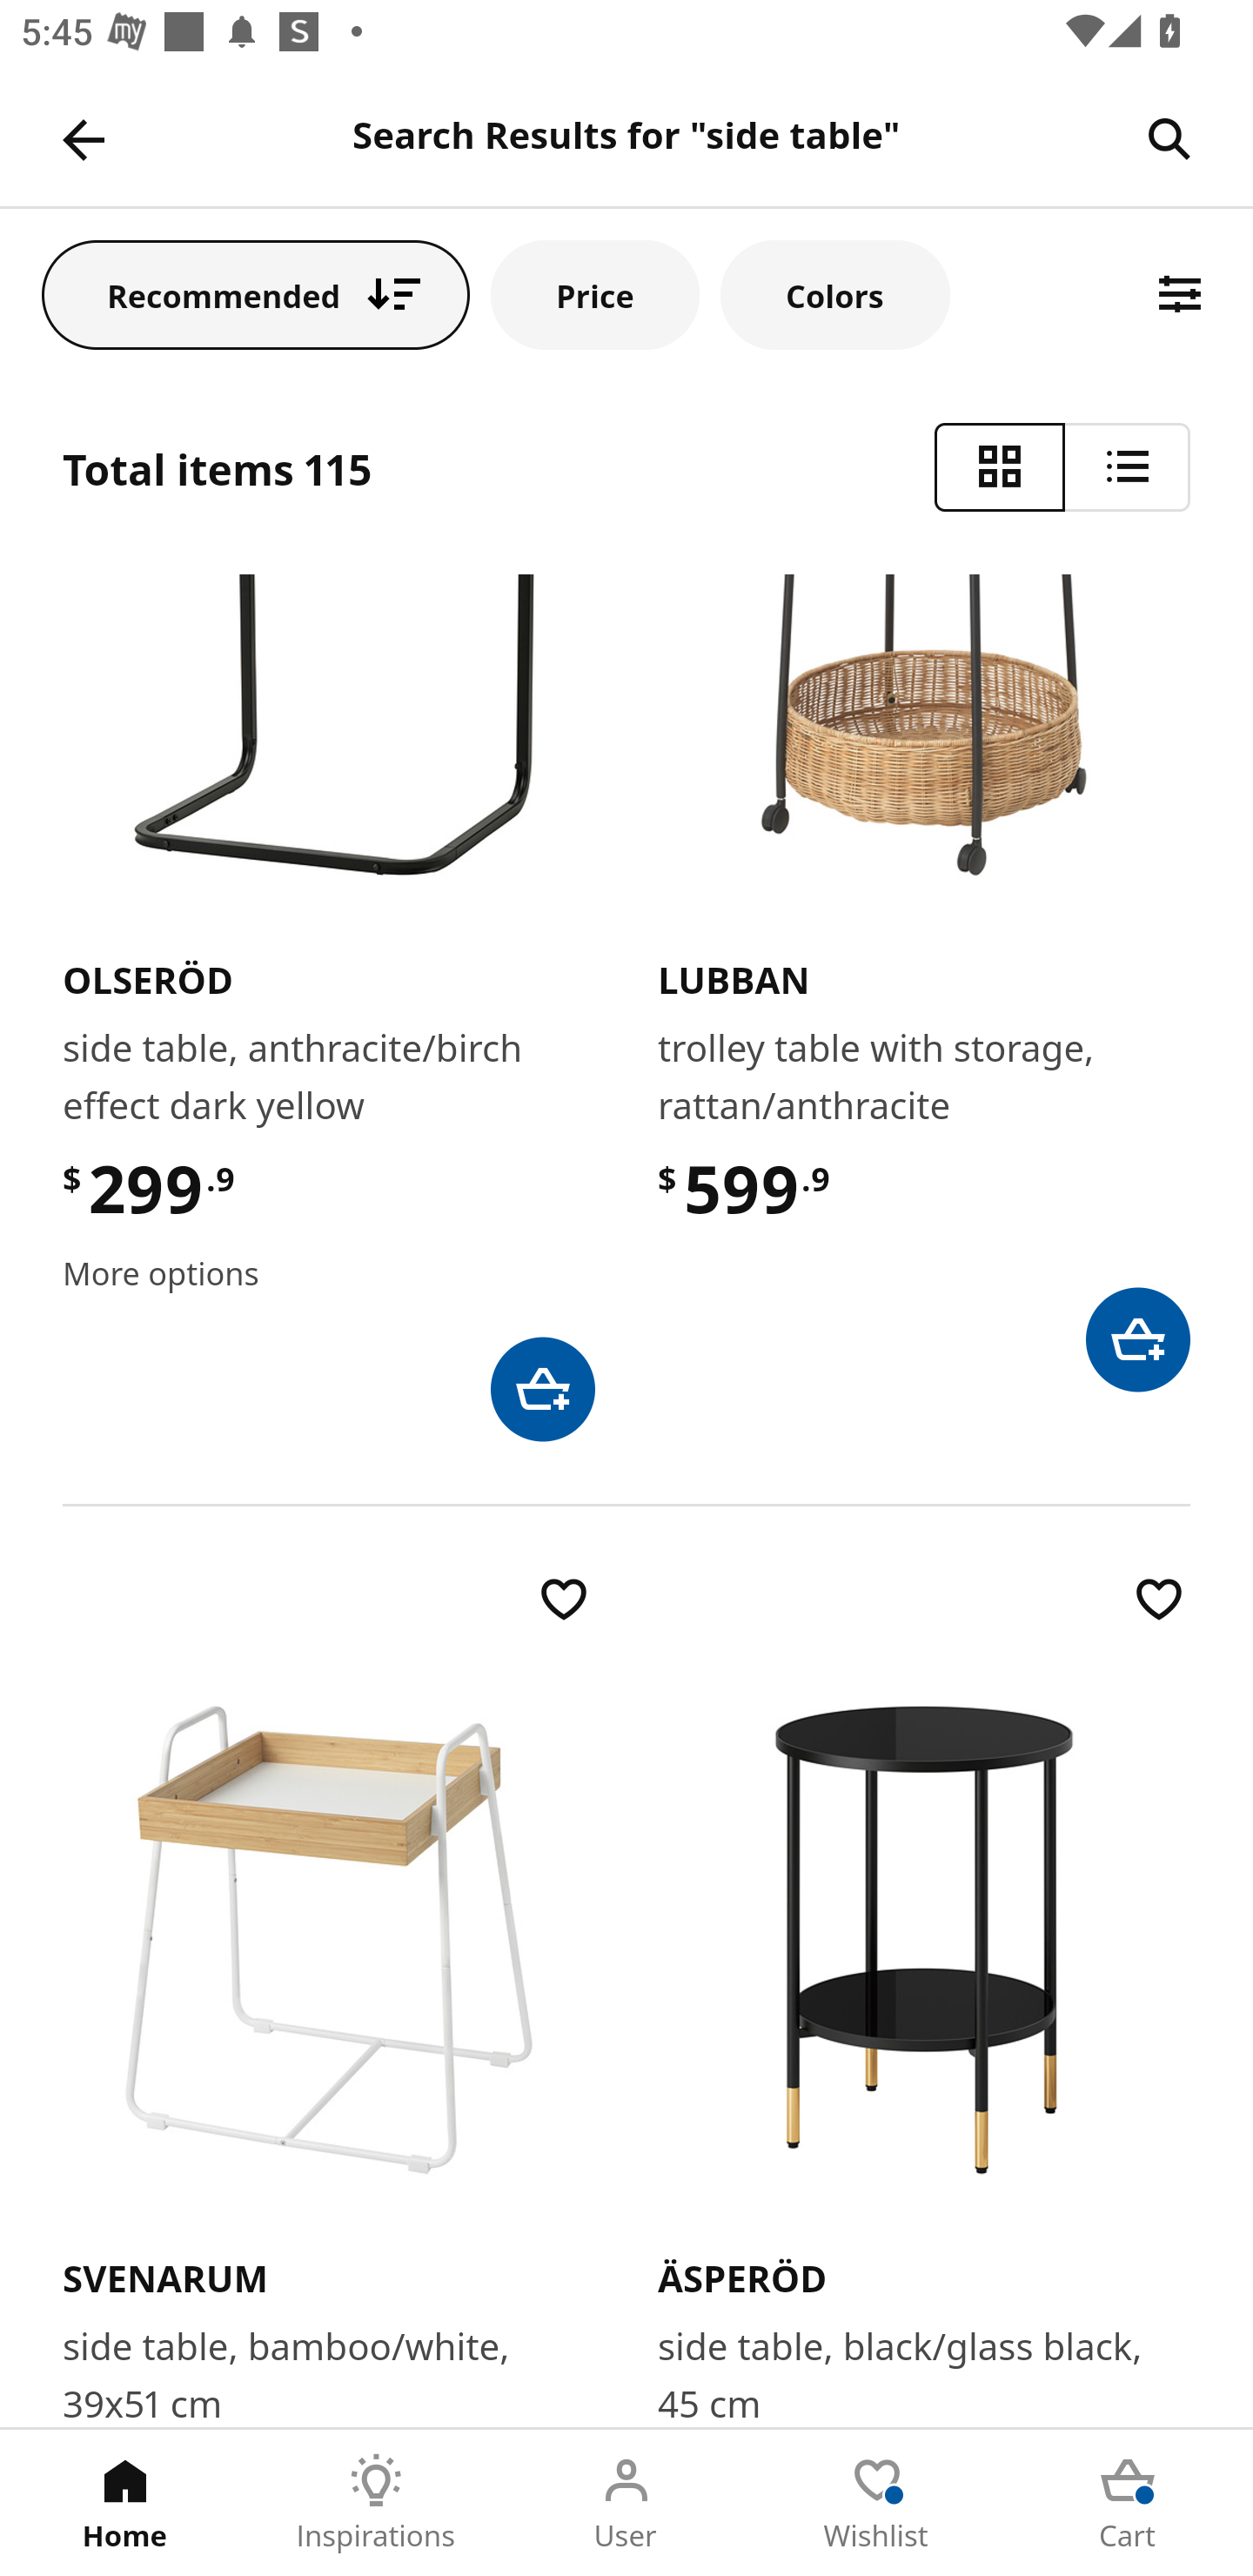 This screenshot has width=1253, height=2576. What do you see at coordinates (1128, 2503) in the screenshot?
I see `Cart
Tab 5 of 5` at bounding box center [1128, 2503].